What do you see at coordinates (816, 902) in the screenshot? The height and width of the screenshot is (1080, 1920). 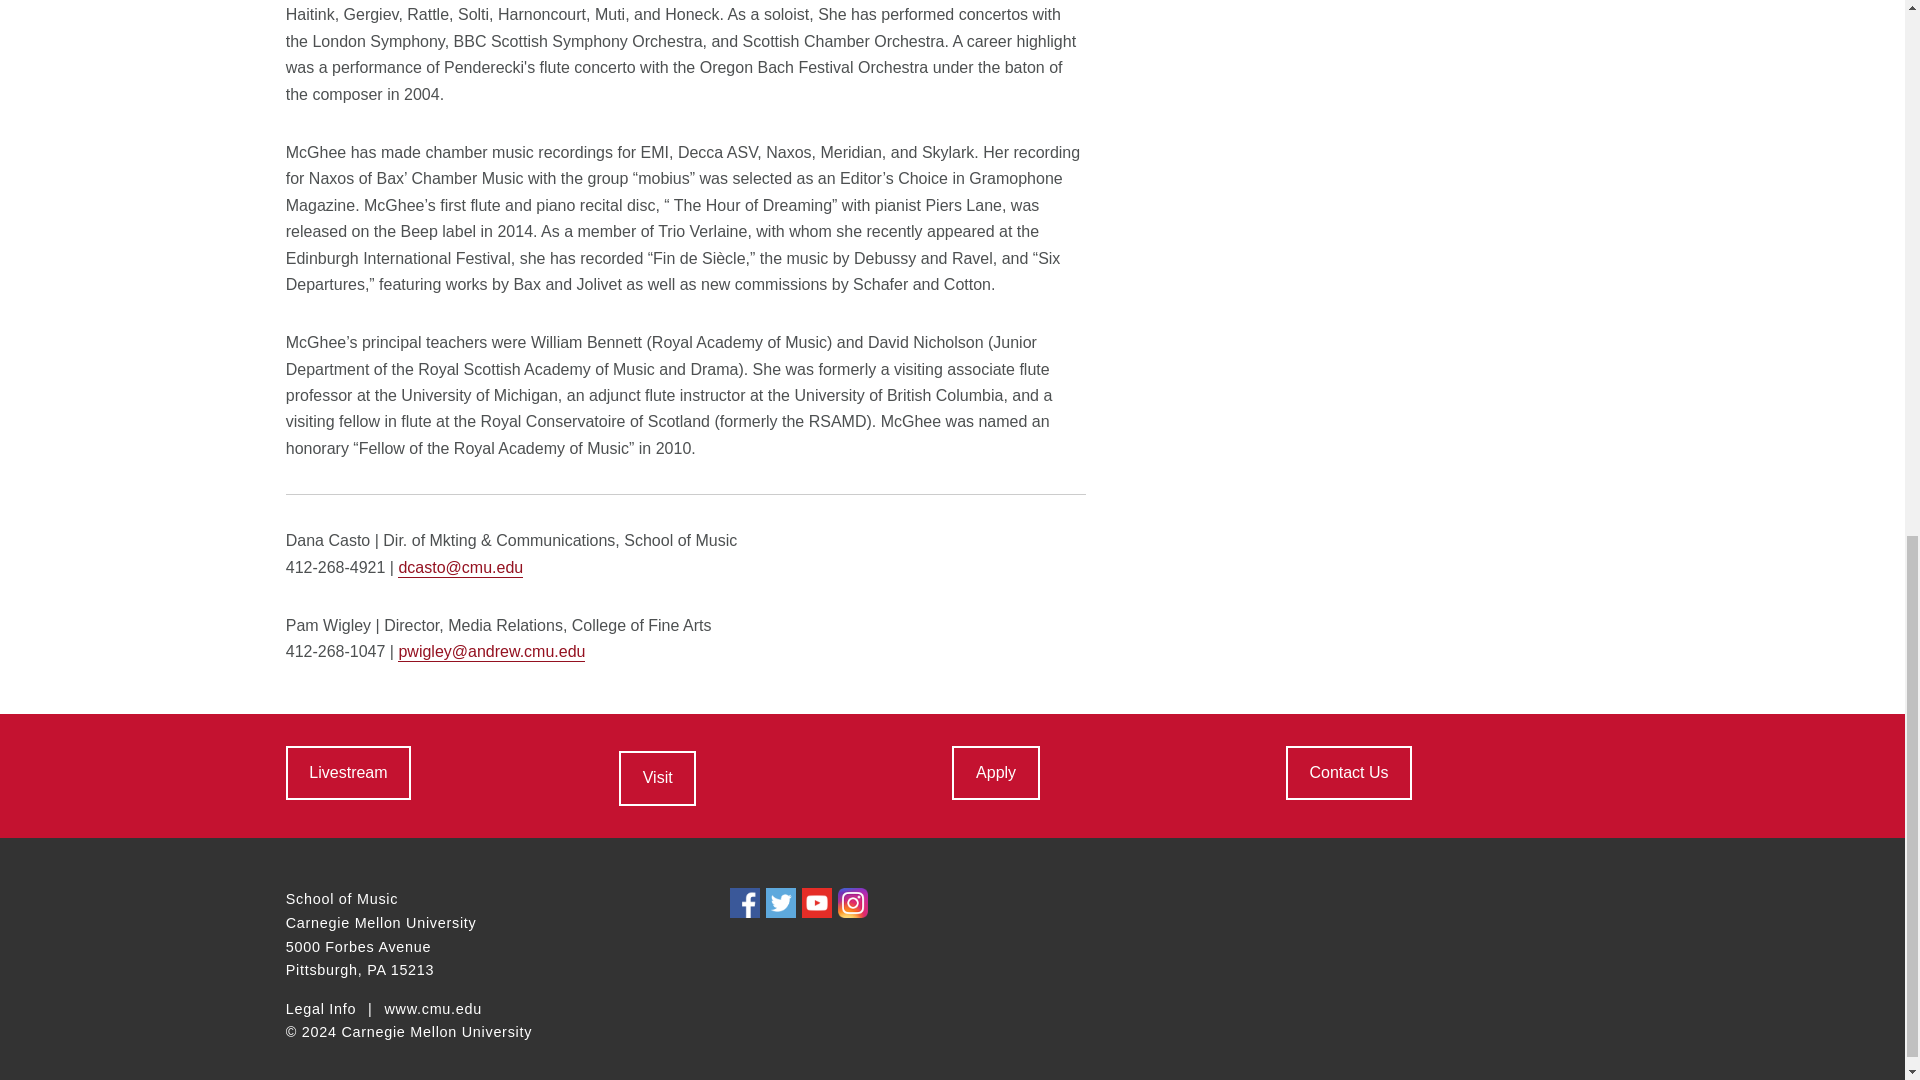 I see `CMU YouTube Channel` at bounding box center [816, 902].